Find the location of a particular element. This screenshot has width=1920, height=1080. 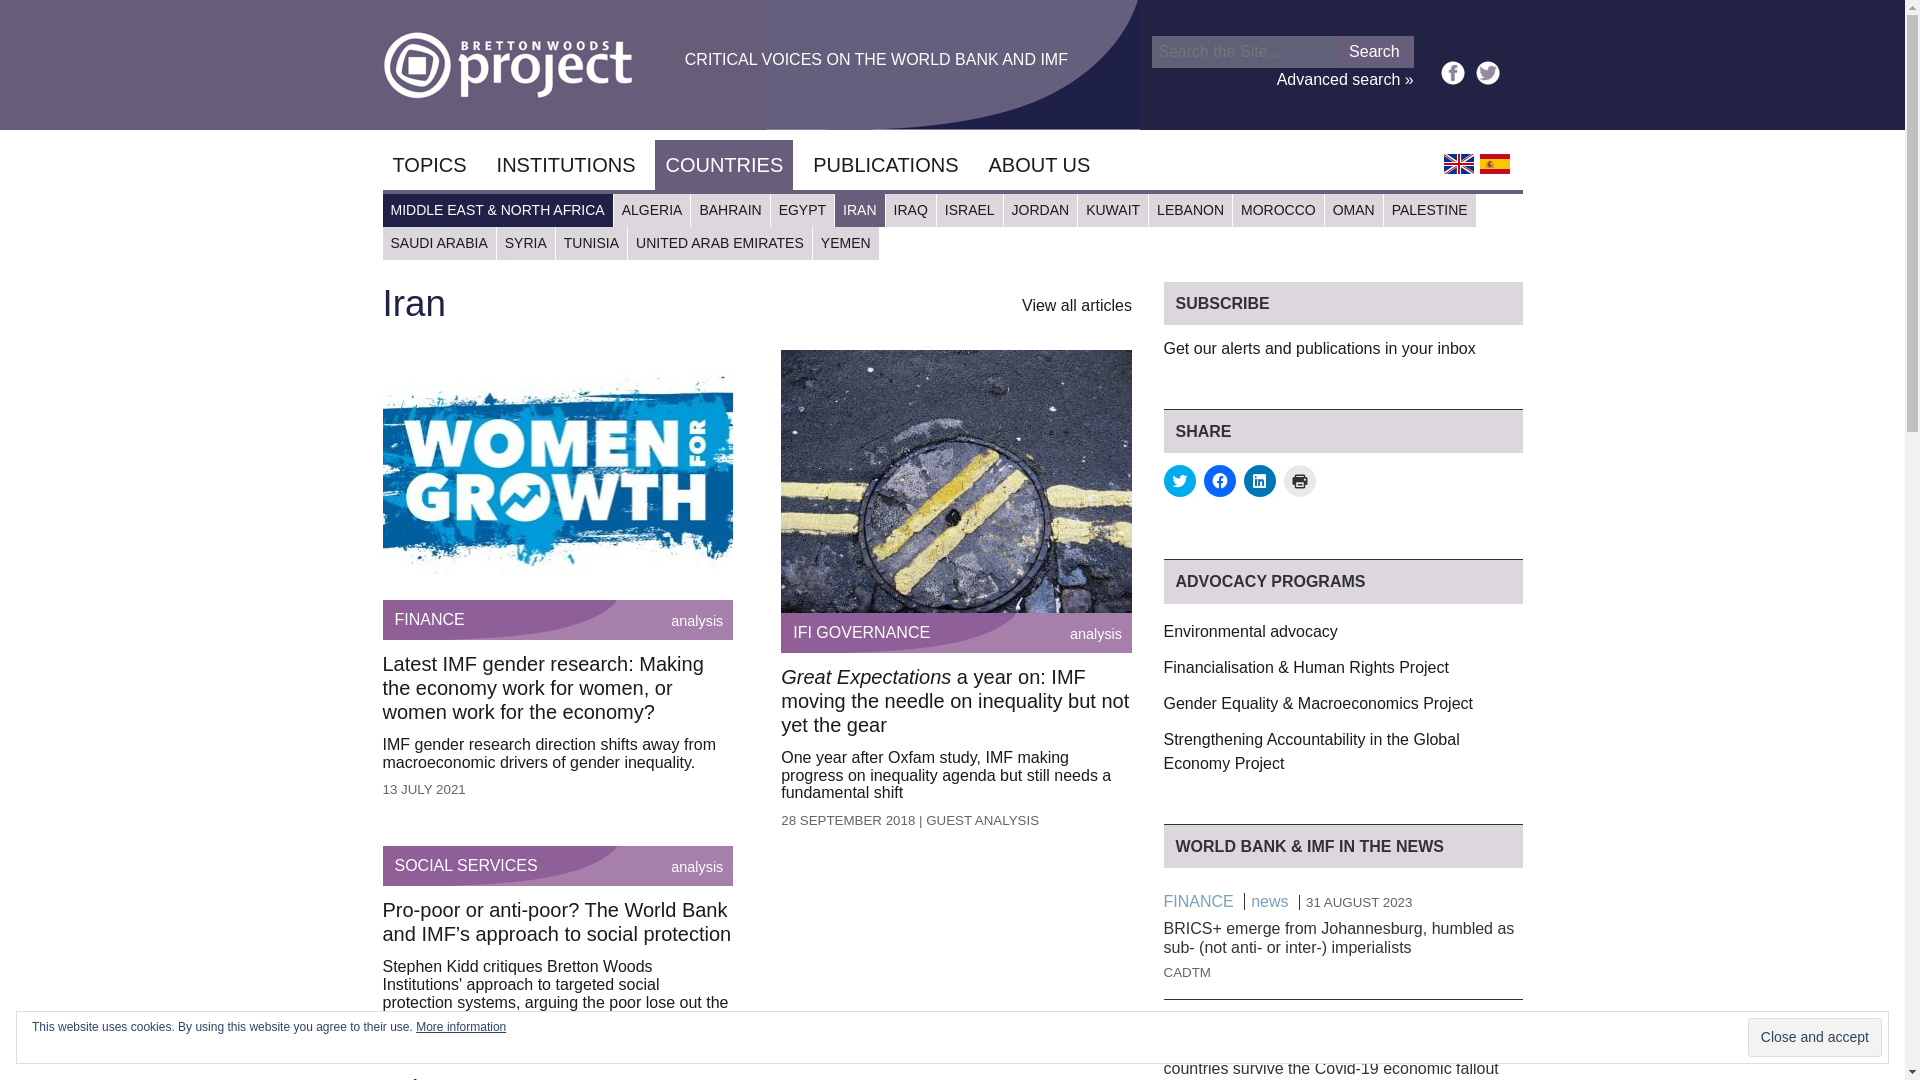

Click to share on Facebook is located at coordinates (1220, 480).